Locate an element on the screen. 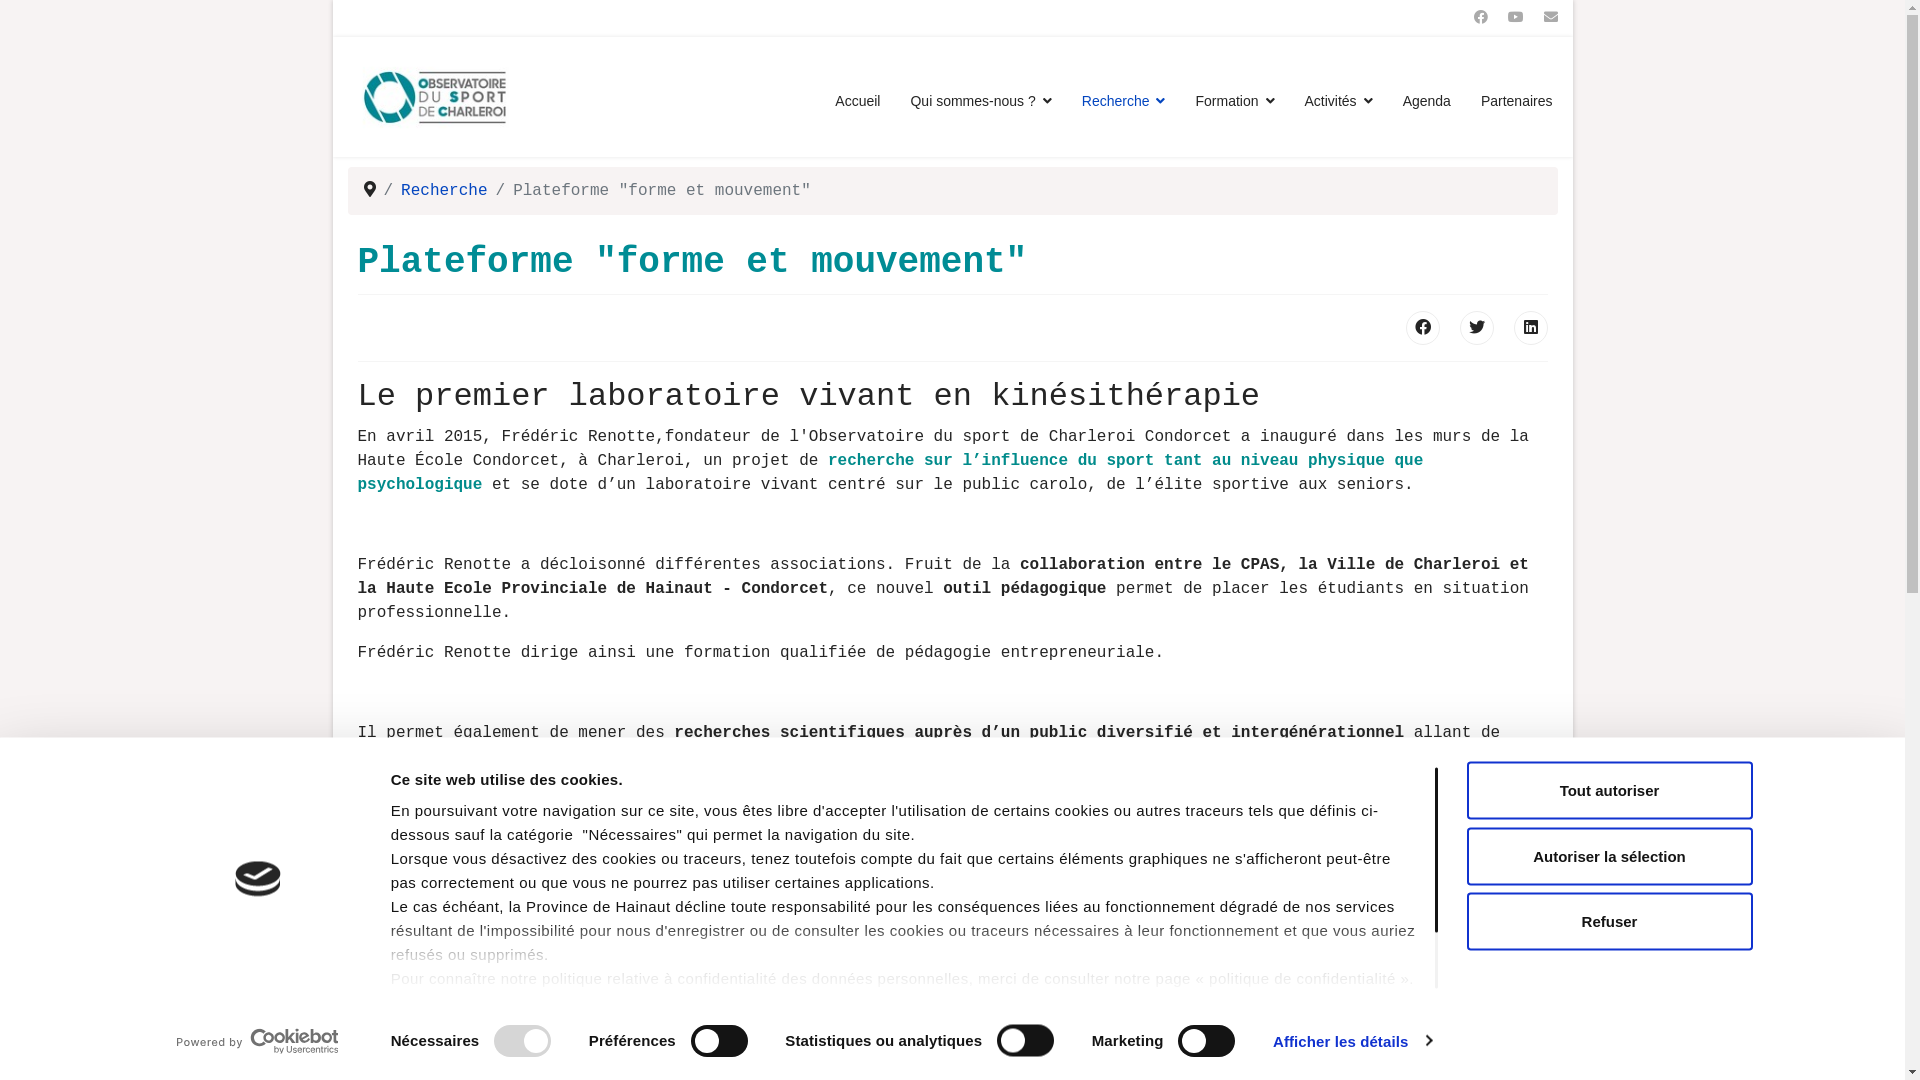  Accueil is located at coordinates (858, 101).